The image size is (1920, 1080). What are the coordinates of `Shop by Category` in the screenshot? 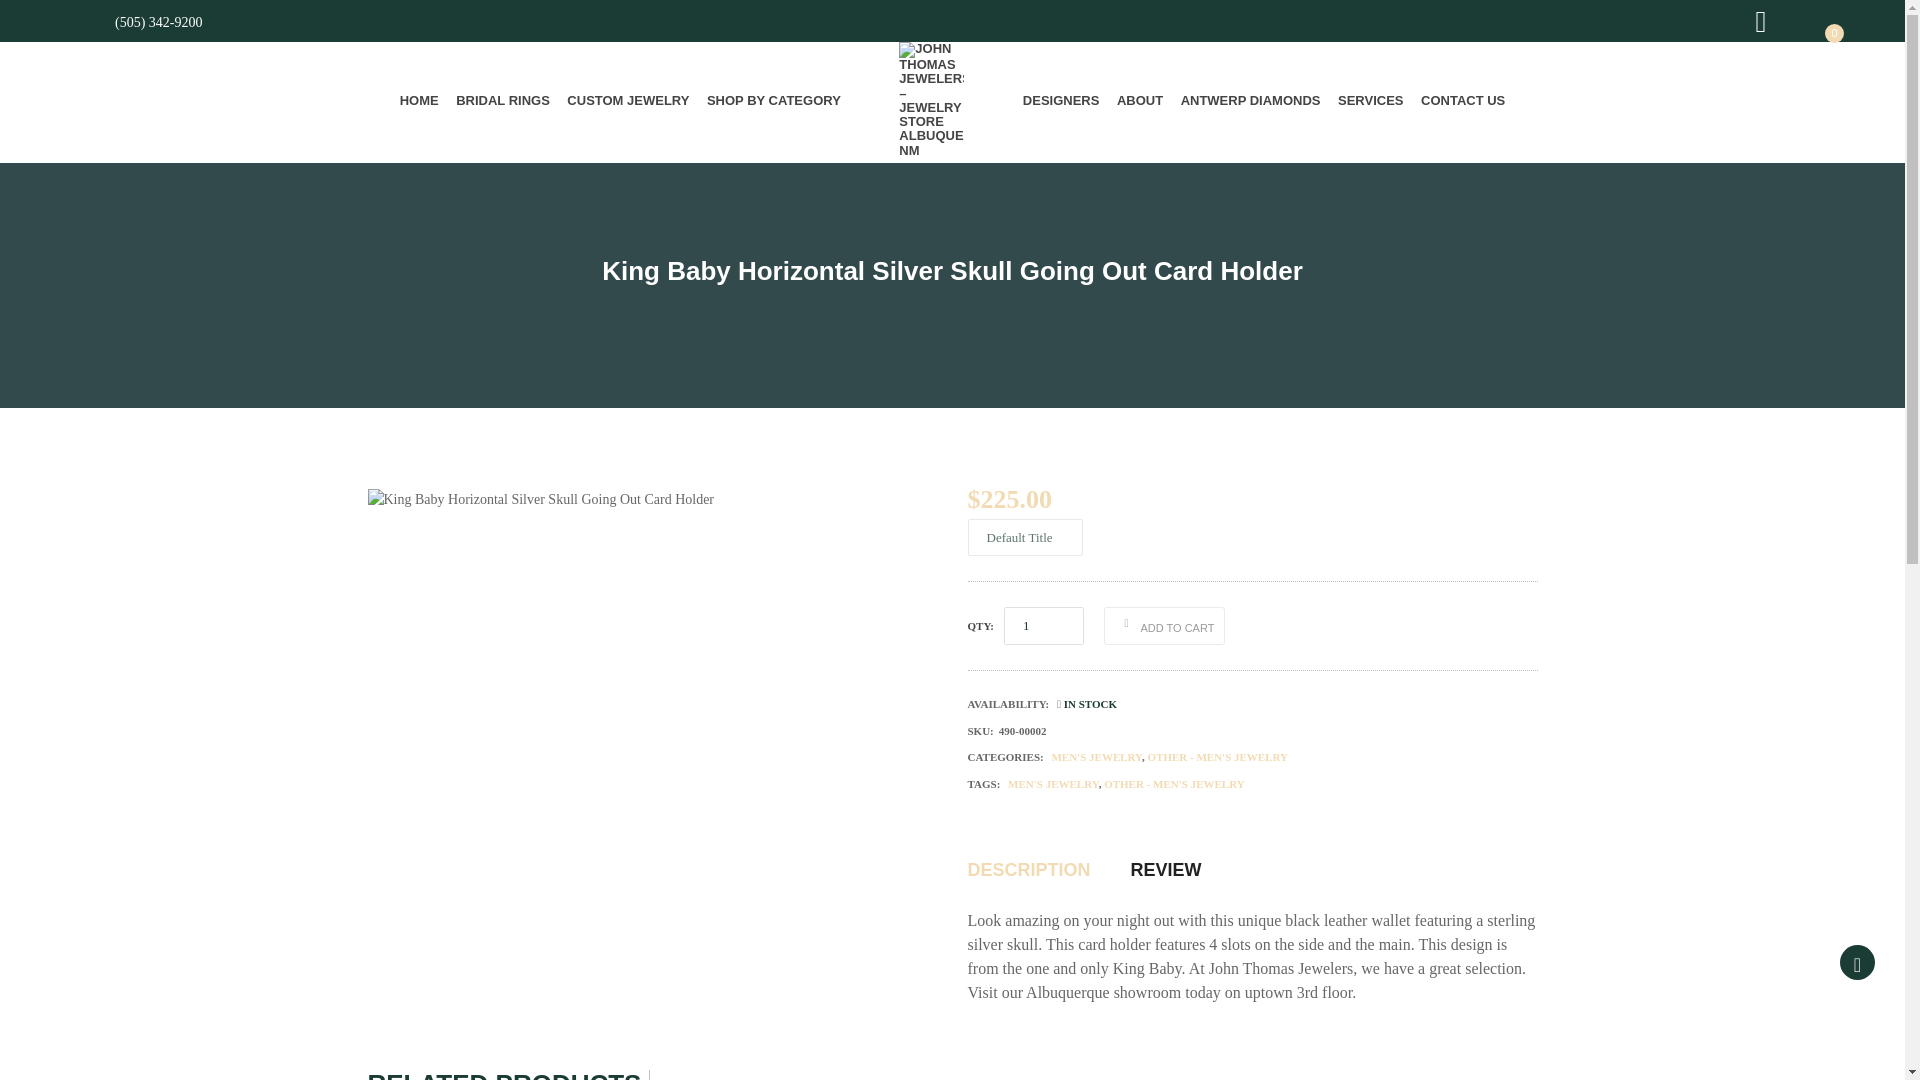 It's located at (774, 100).